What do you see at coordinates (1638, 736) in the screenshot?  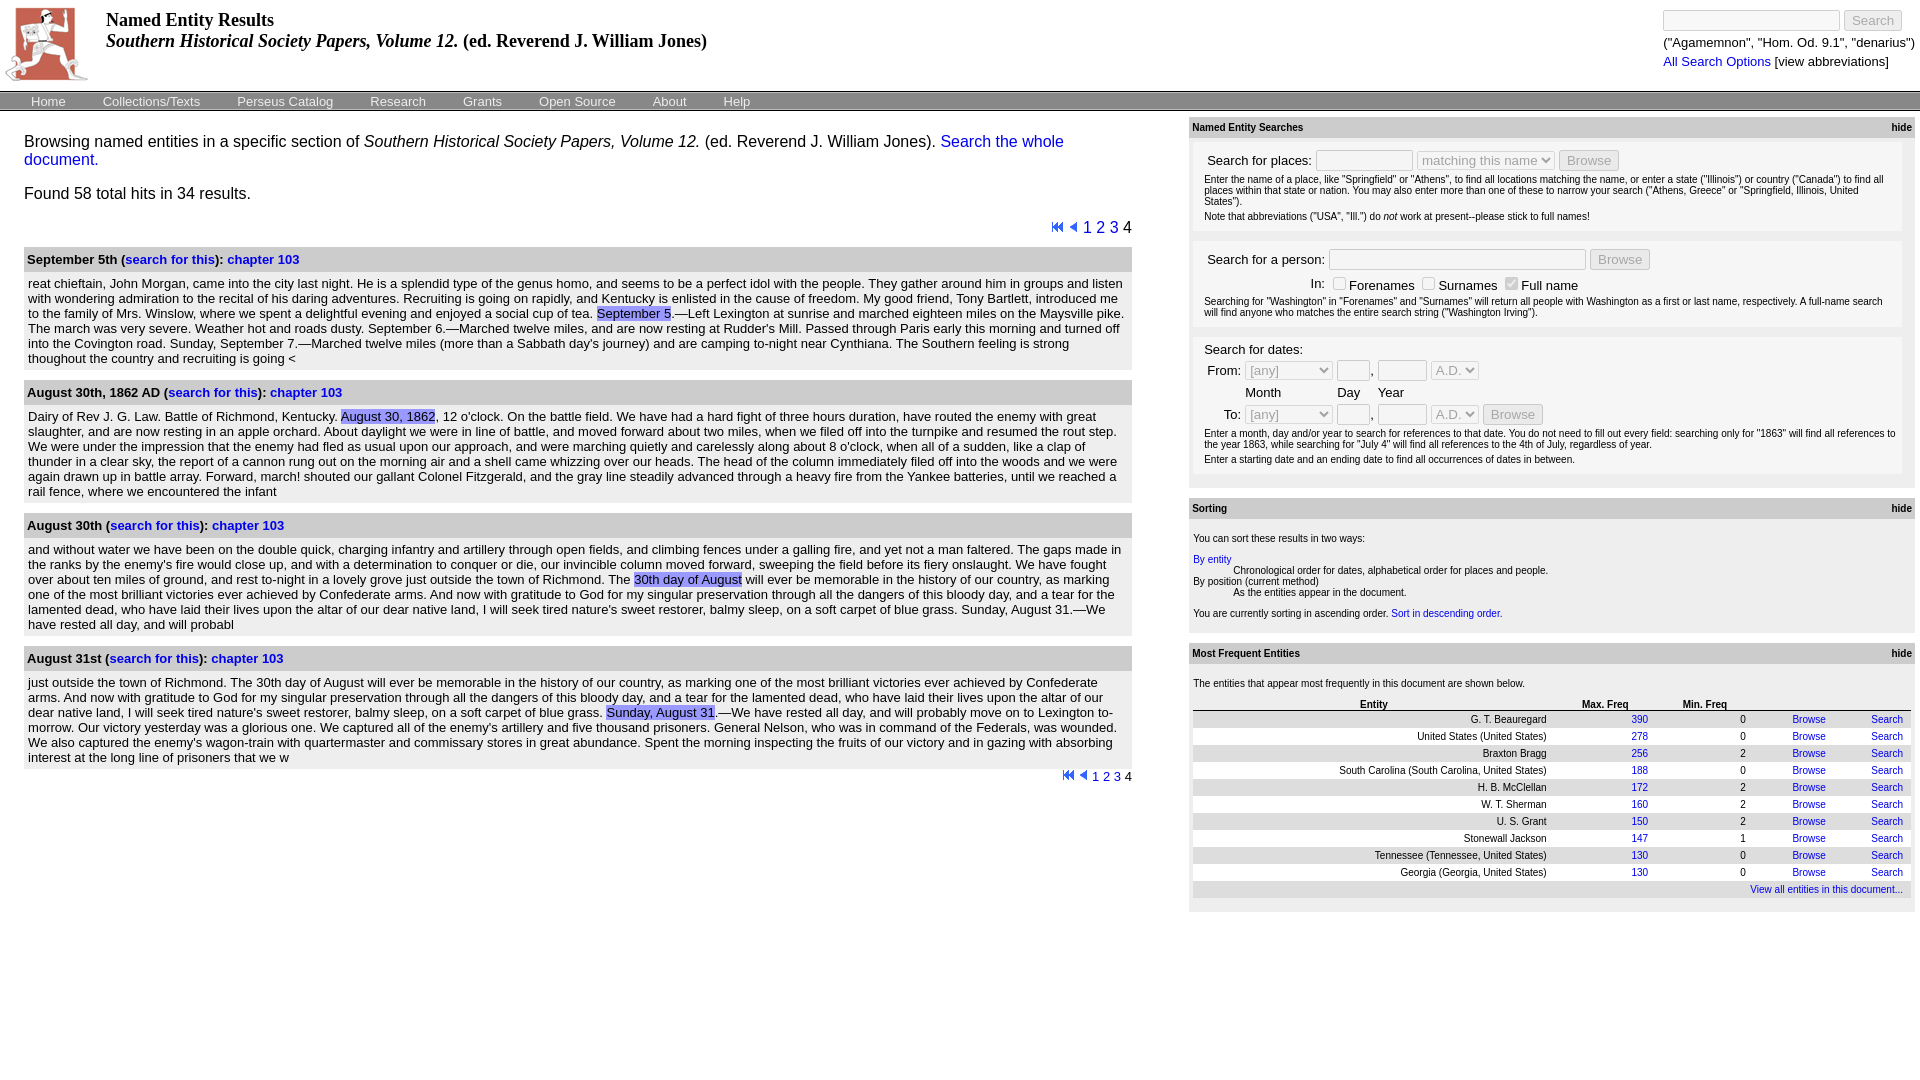 I see `278` at bounding box center [1638, 736].